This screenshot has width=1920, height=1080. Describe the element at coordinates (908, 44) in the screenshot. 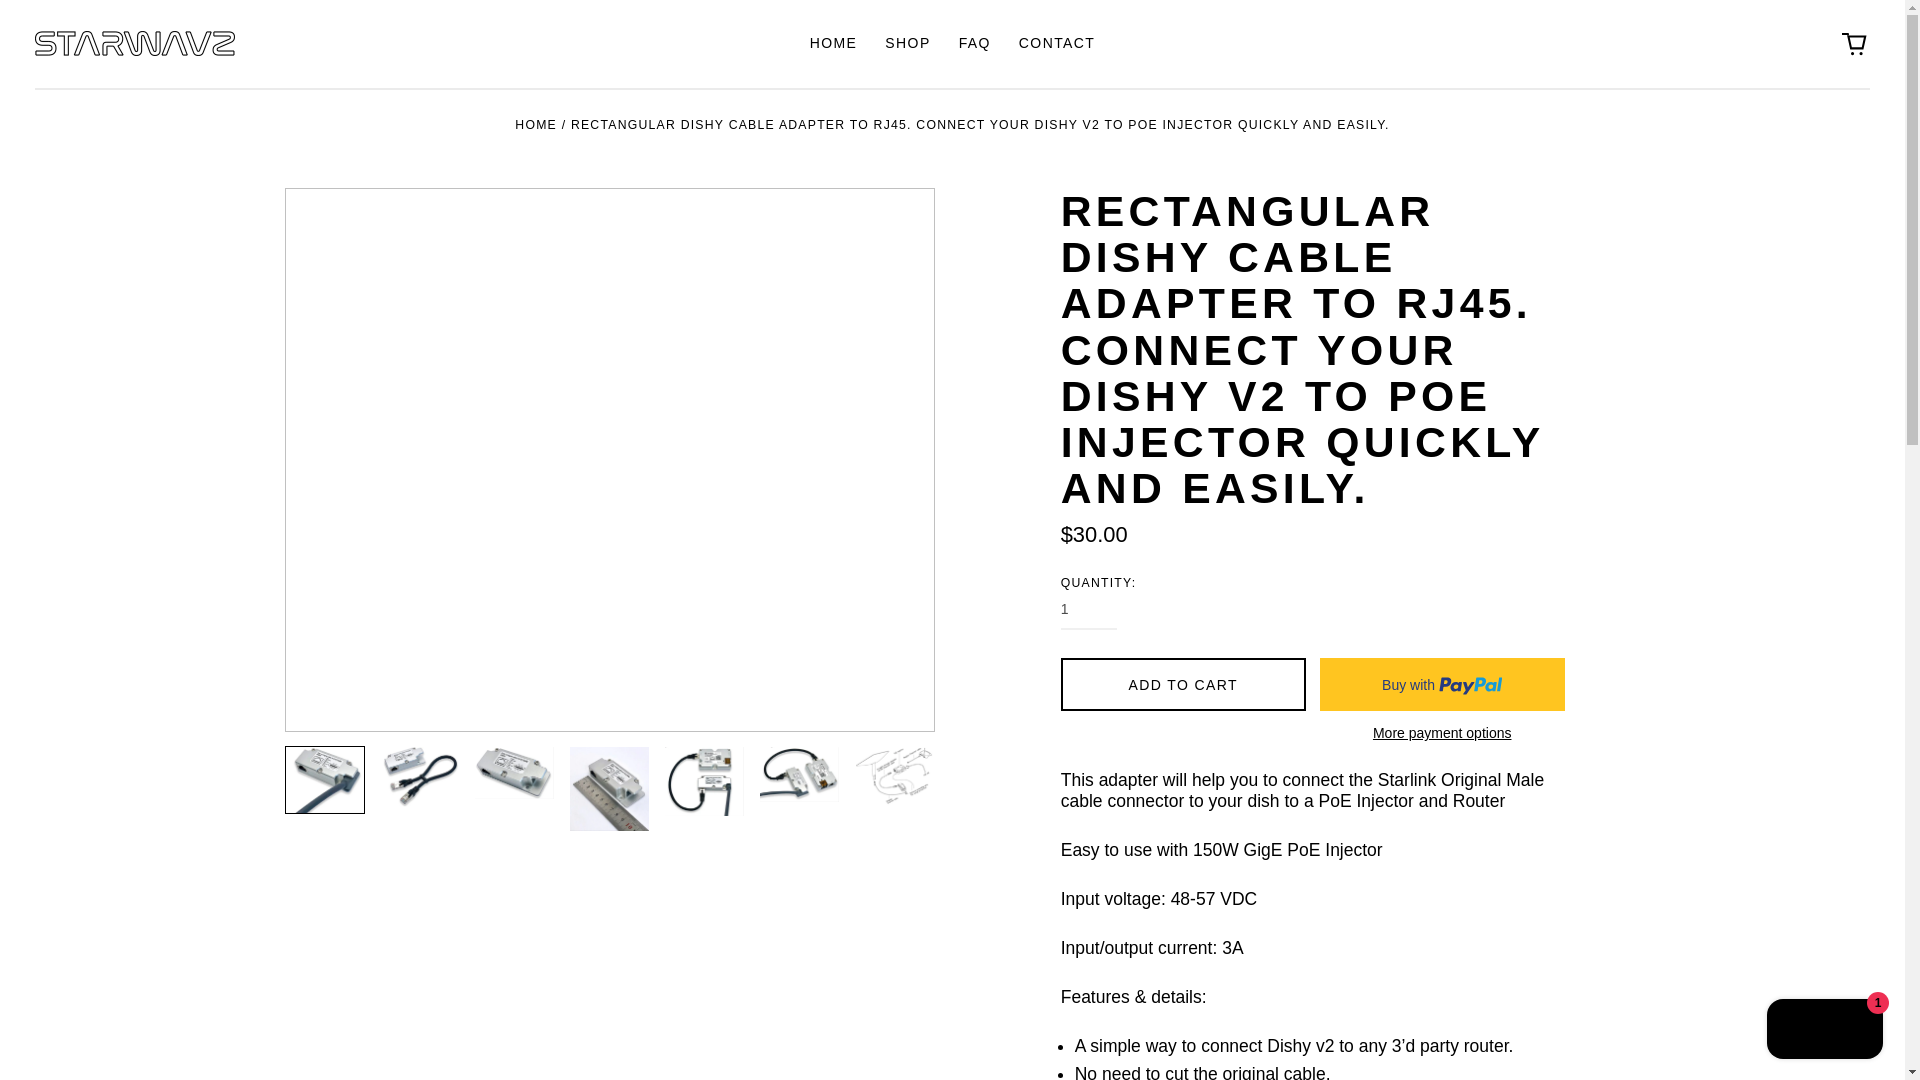

I see `SHOP` at that location.